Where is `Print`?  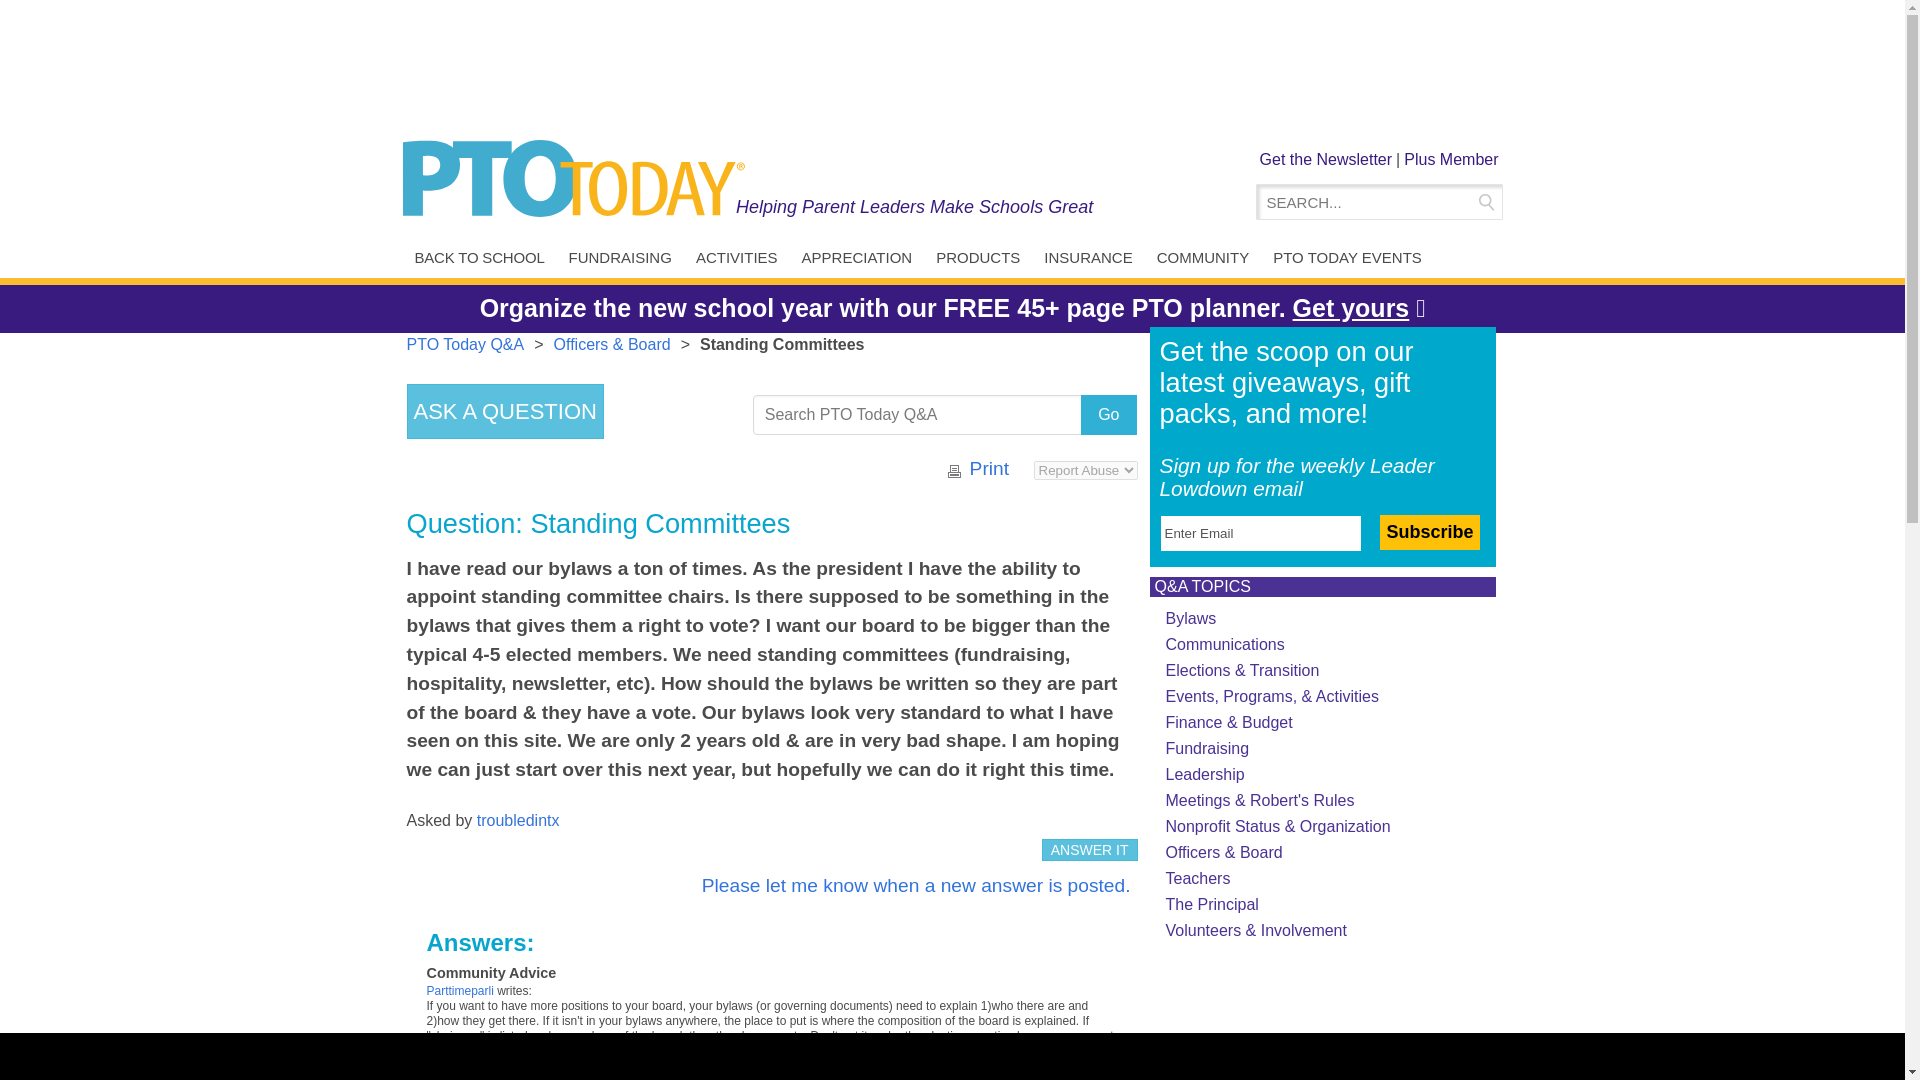
Print is located at coordinates (989, 468).